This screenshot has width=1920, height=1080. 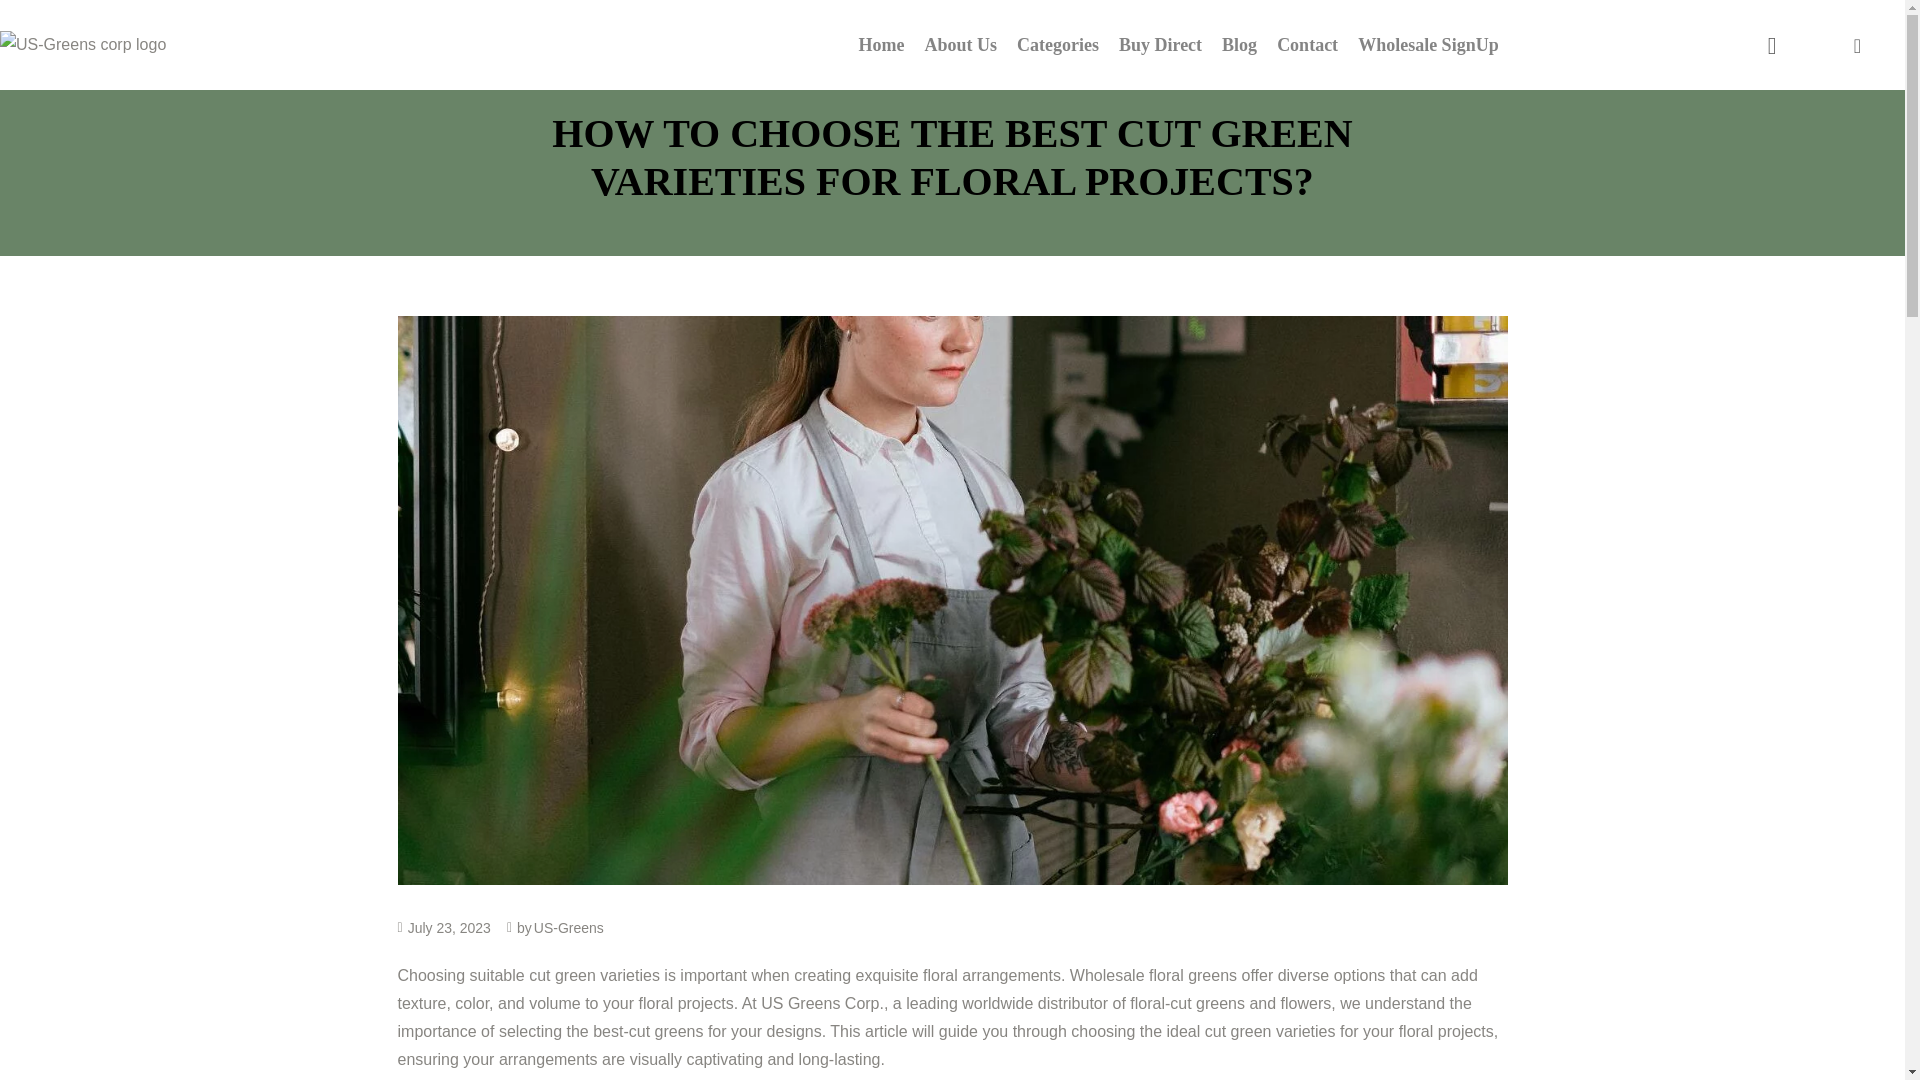 I want to click on Buy Direct, so click(x=1160, y=44).